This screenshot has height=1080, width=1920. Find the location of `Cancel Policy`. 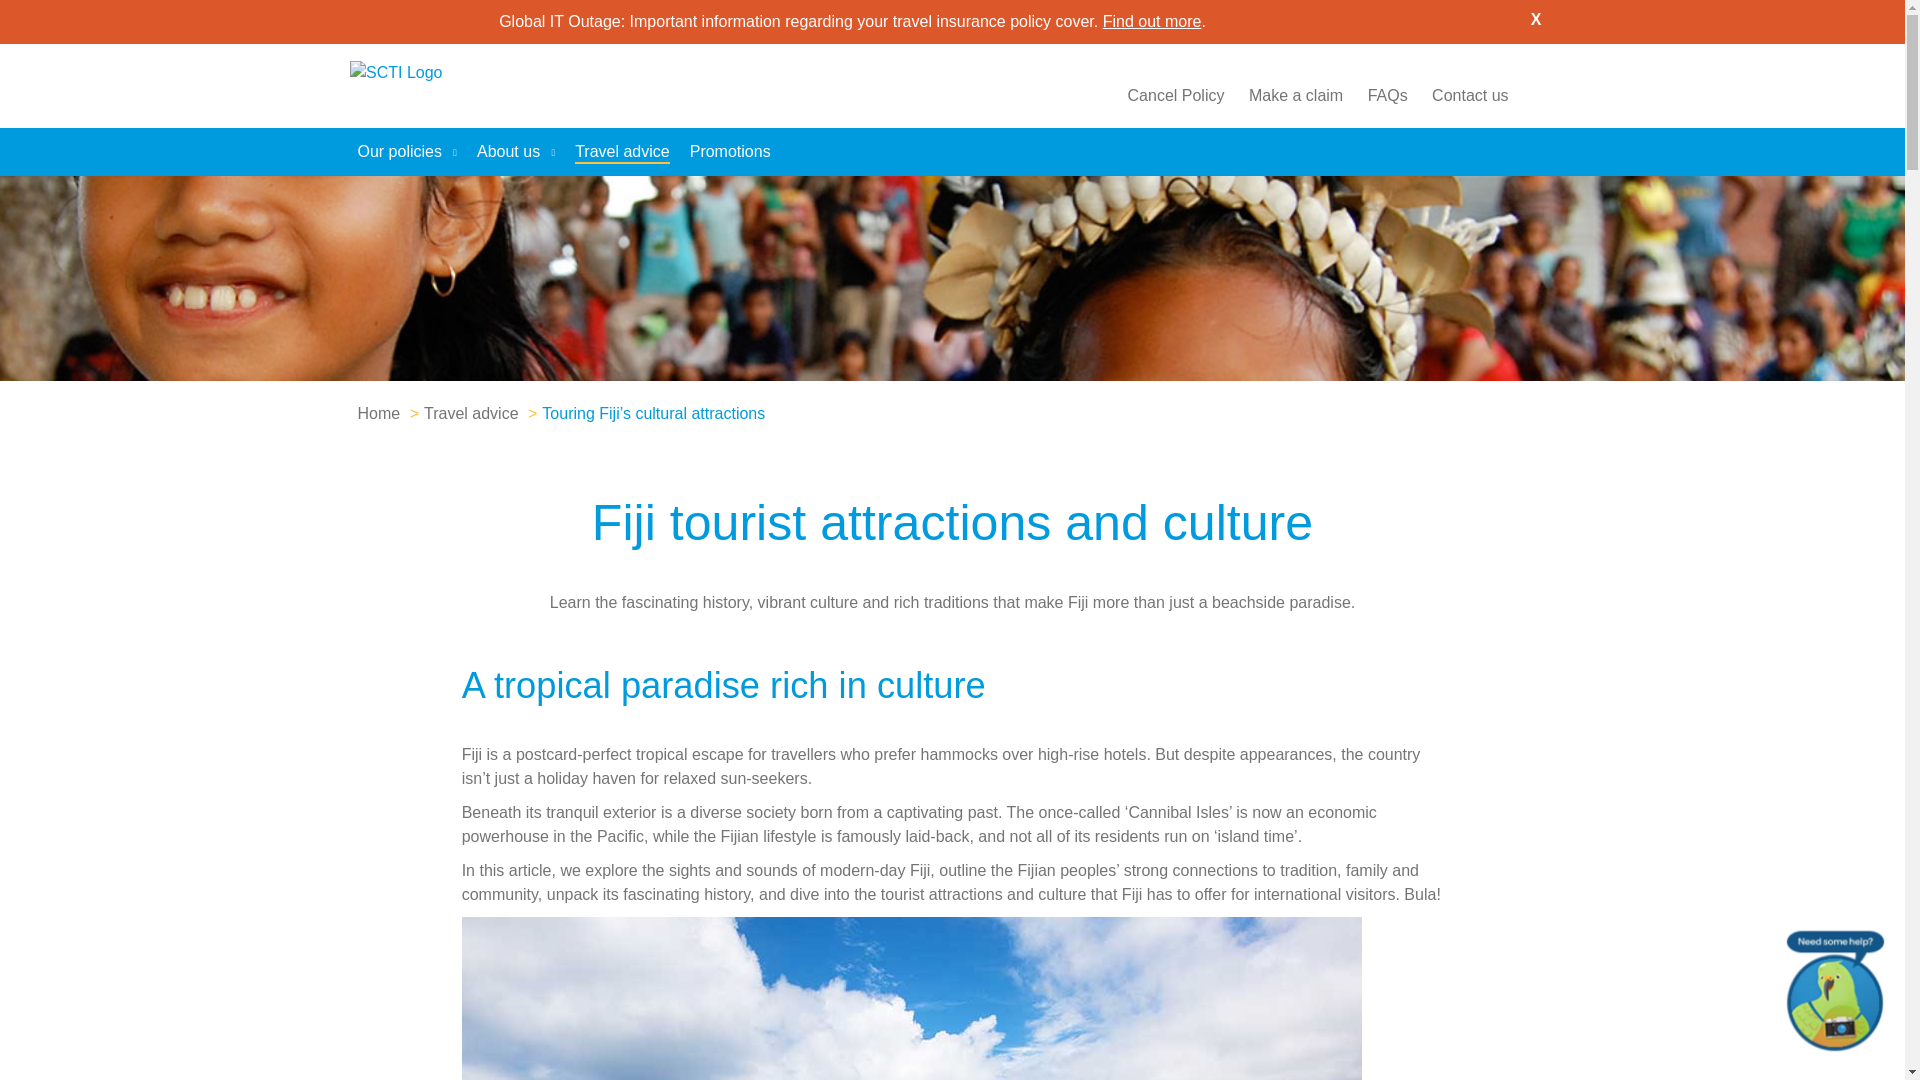

Cancel Policy is located at coordinates (1176, 95).